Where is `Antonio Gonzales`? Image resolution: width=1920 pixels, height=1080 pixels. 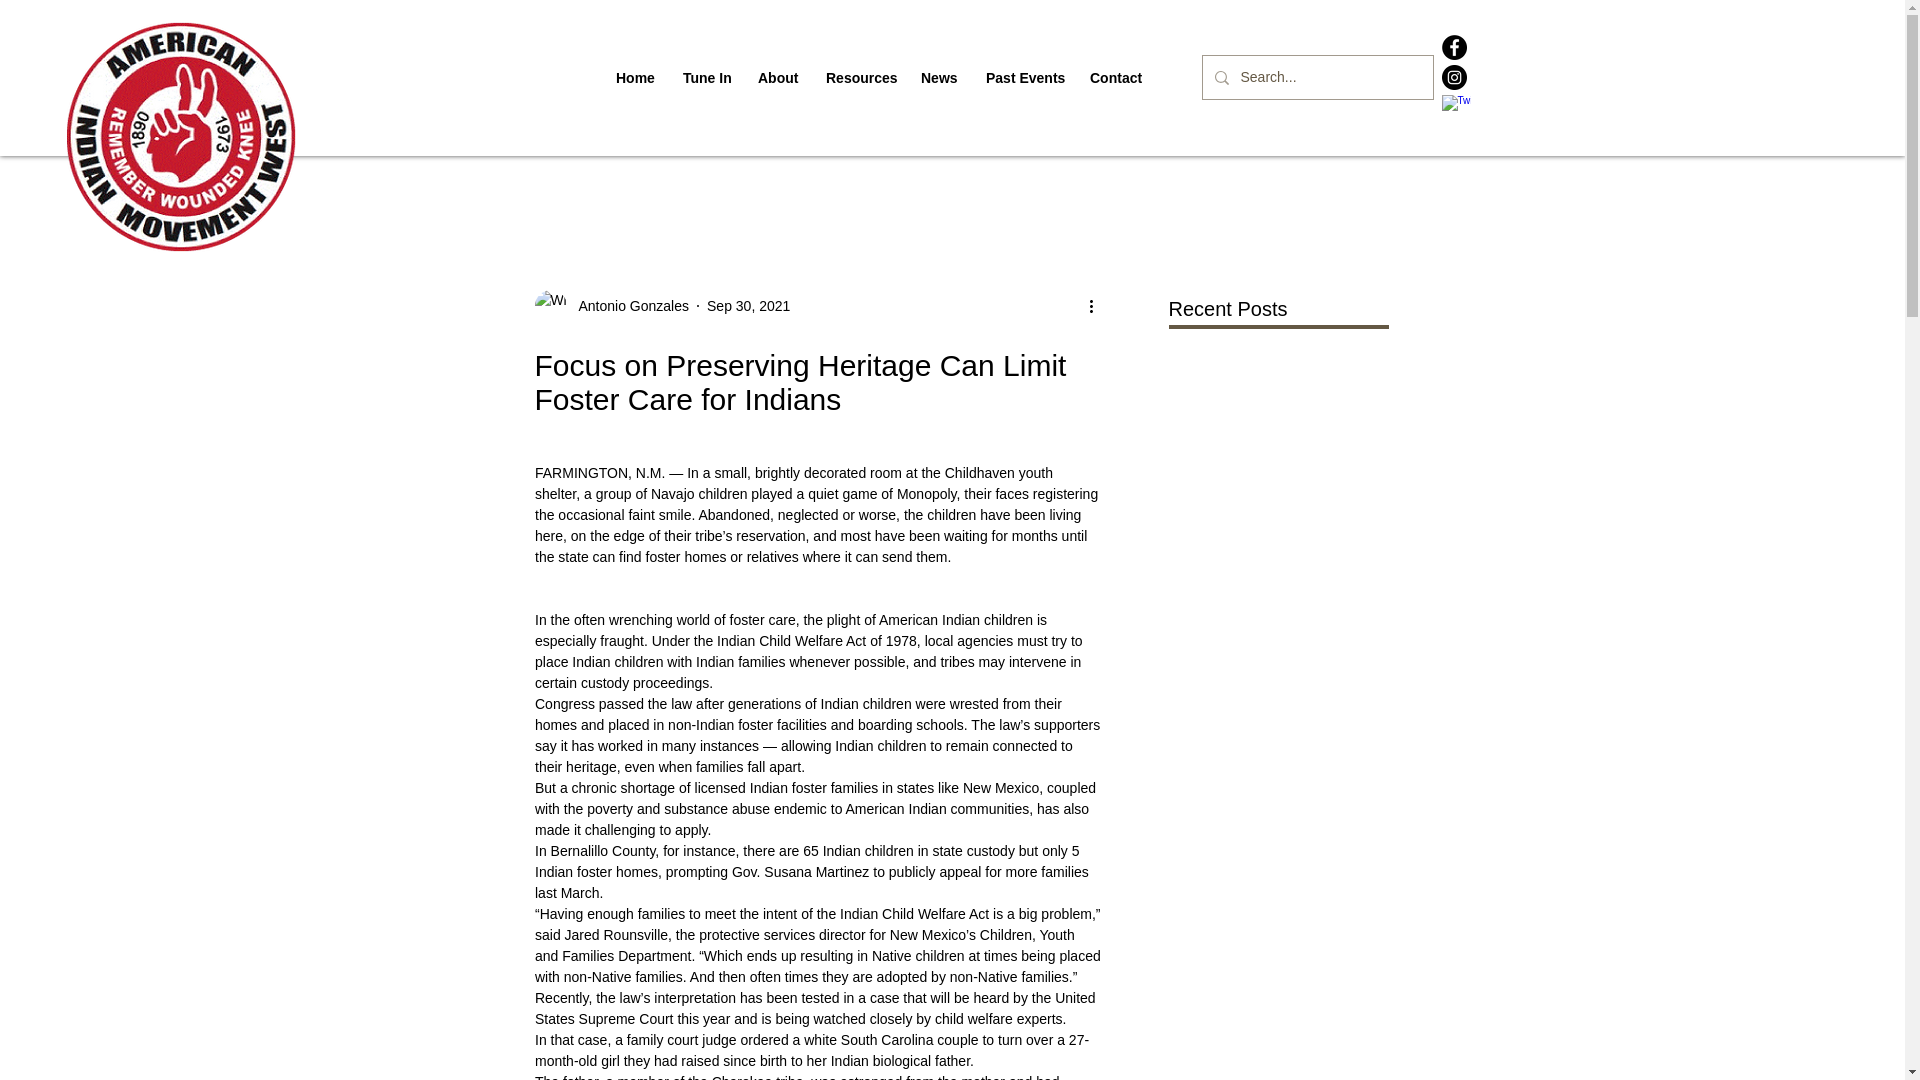 Antonio Gonzales is located at coordinates (628, 306).